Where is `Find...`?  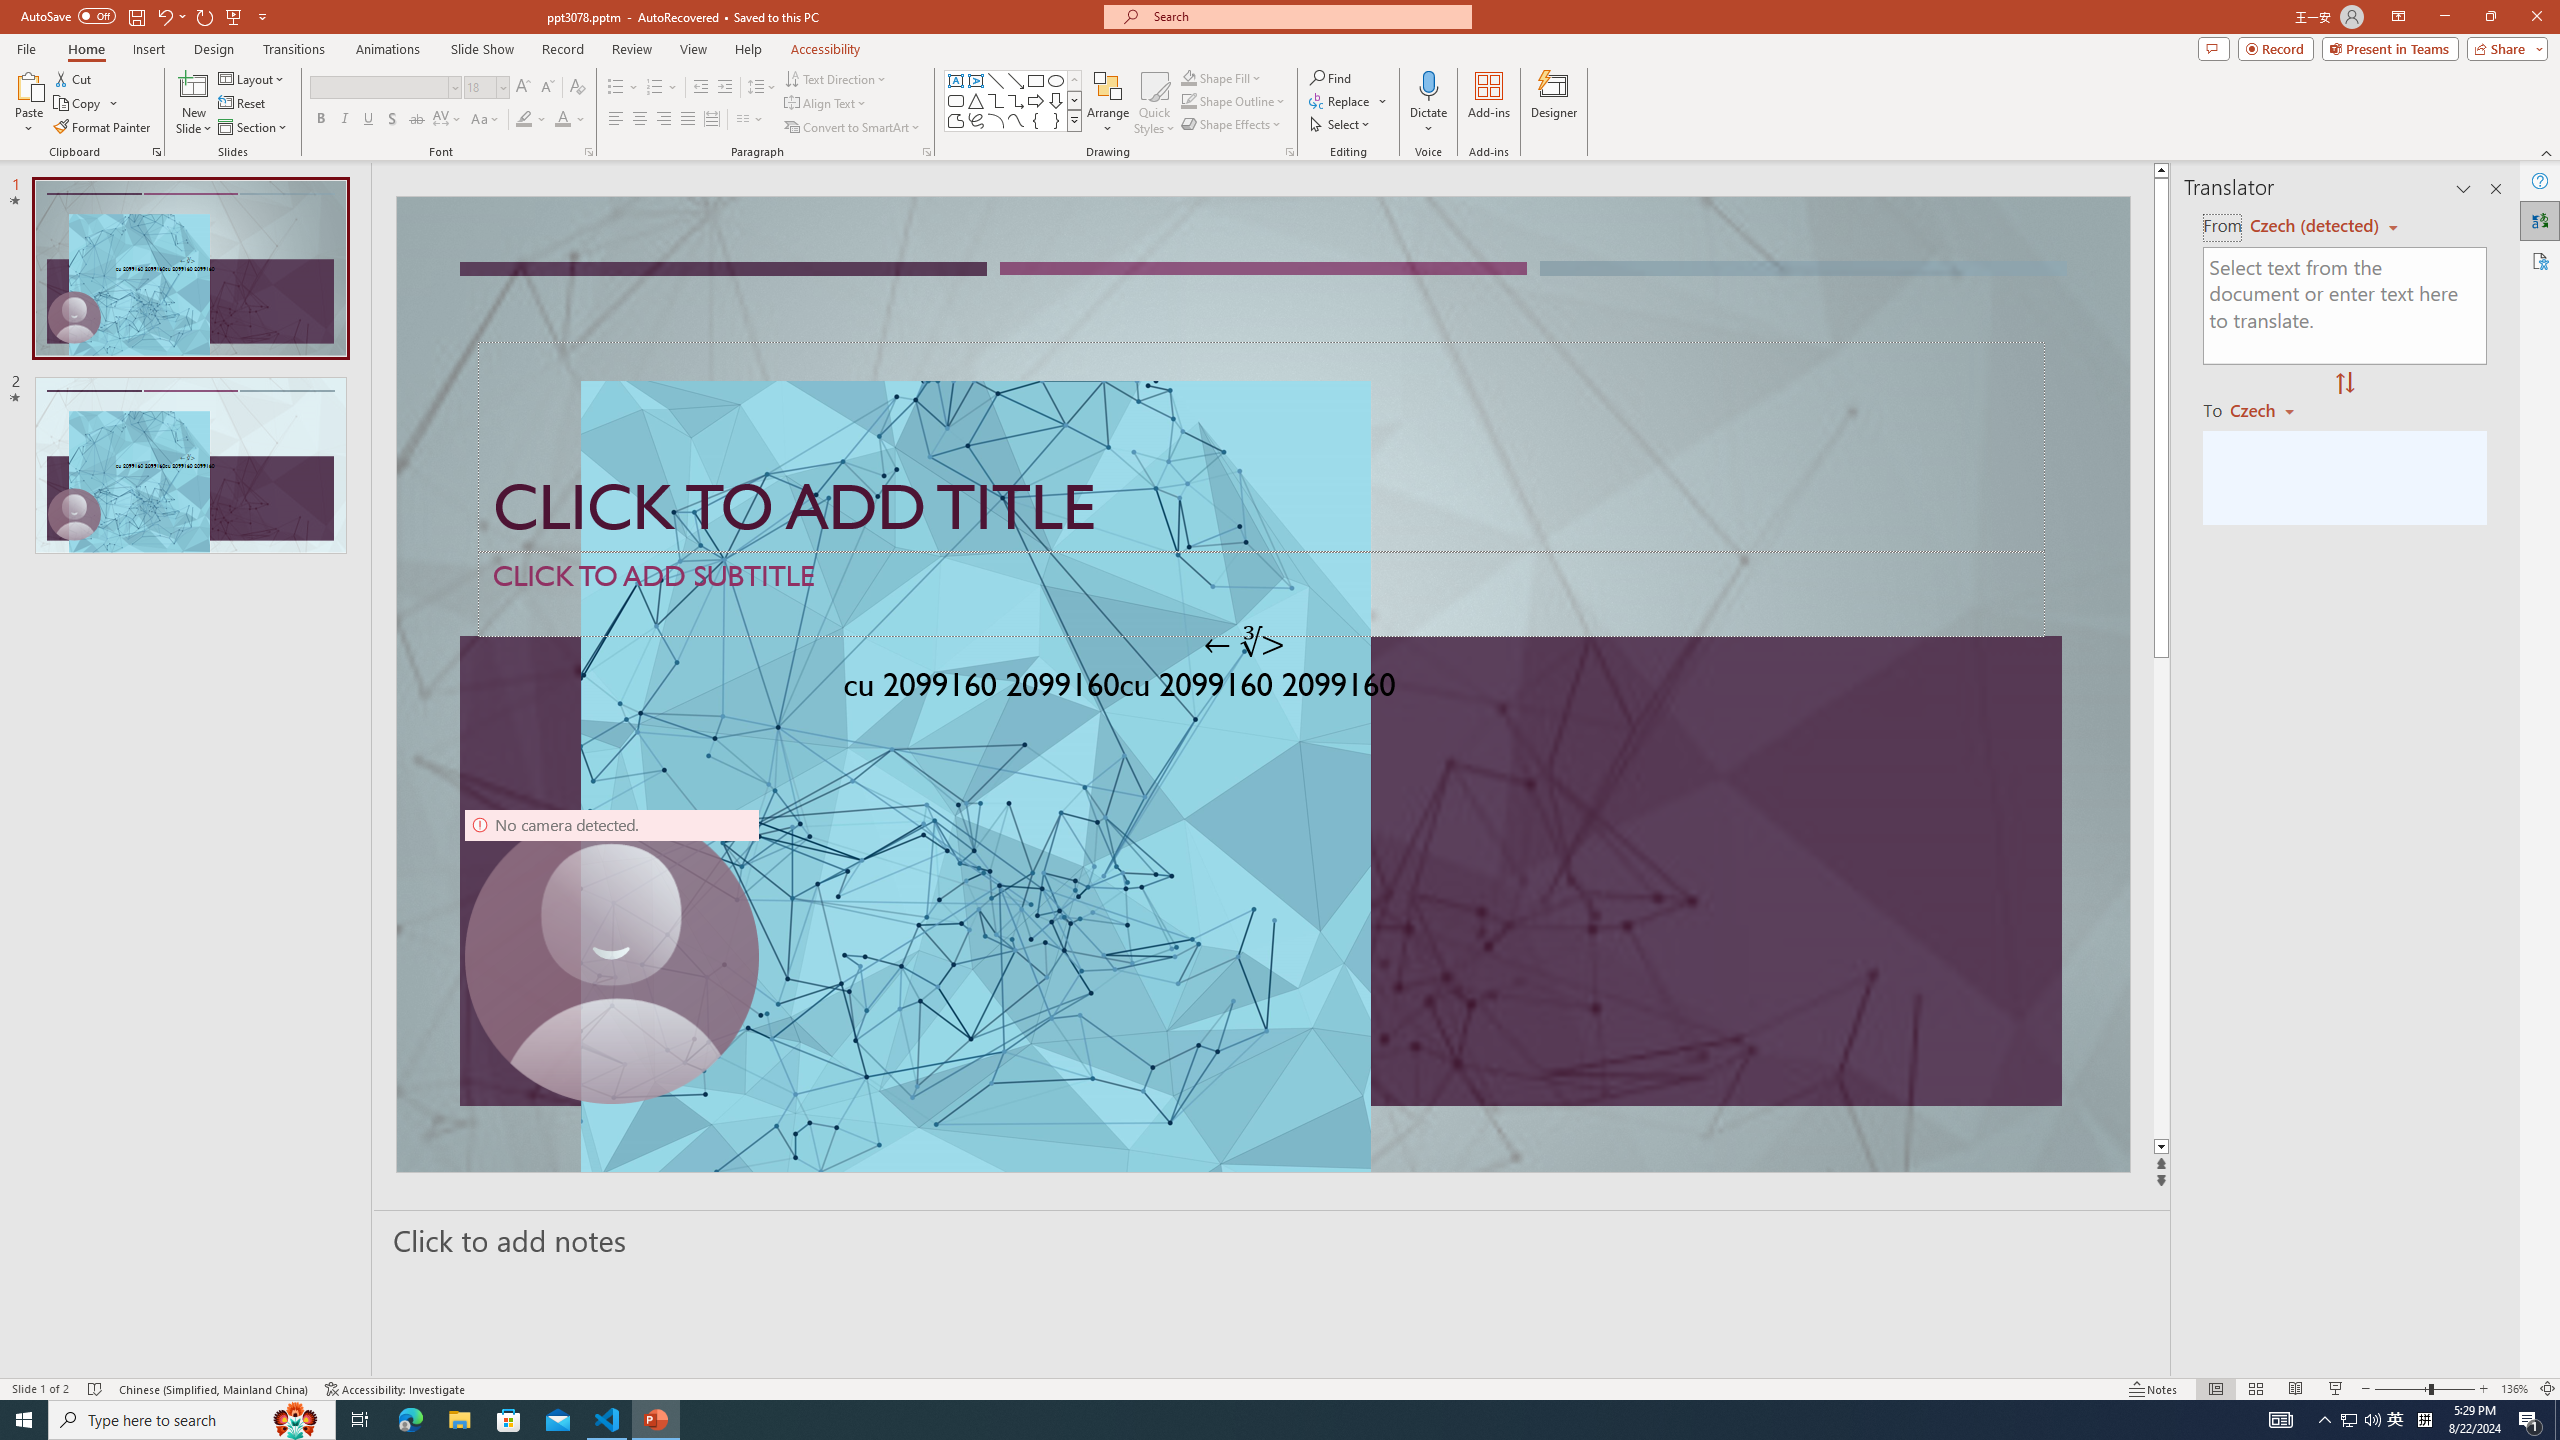 Find... is located at coordinates (1330, 78).